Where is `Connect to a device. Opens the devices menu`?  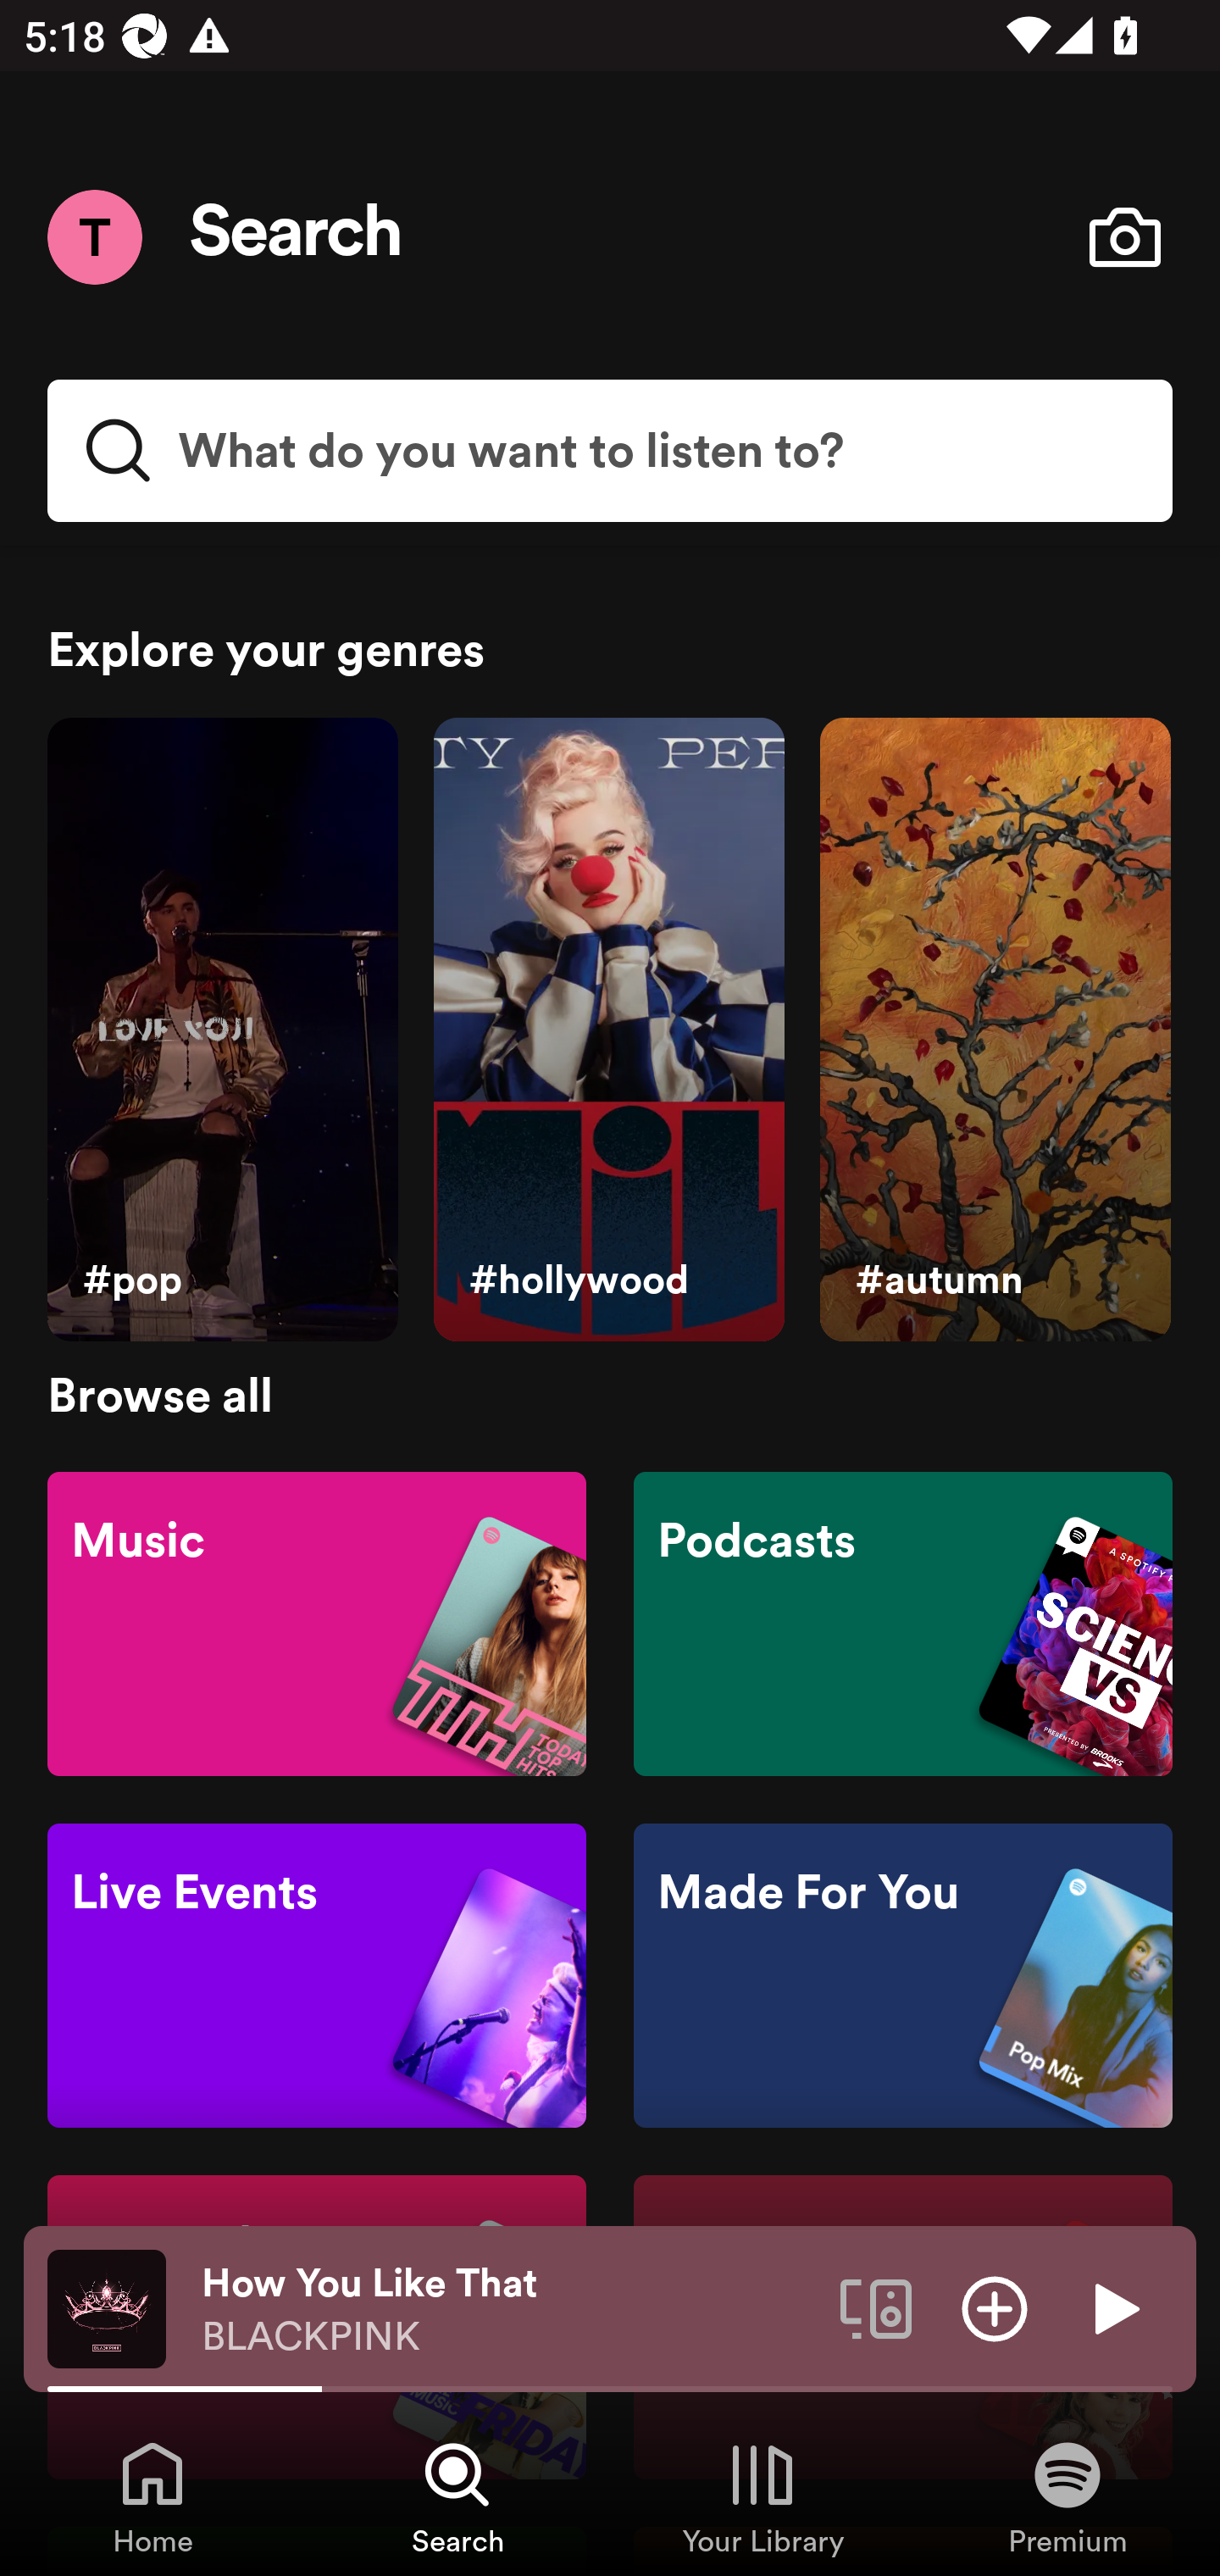 Connect to a device. Opens the devices menu is located at coordinates (876, 2307).